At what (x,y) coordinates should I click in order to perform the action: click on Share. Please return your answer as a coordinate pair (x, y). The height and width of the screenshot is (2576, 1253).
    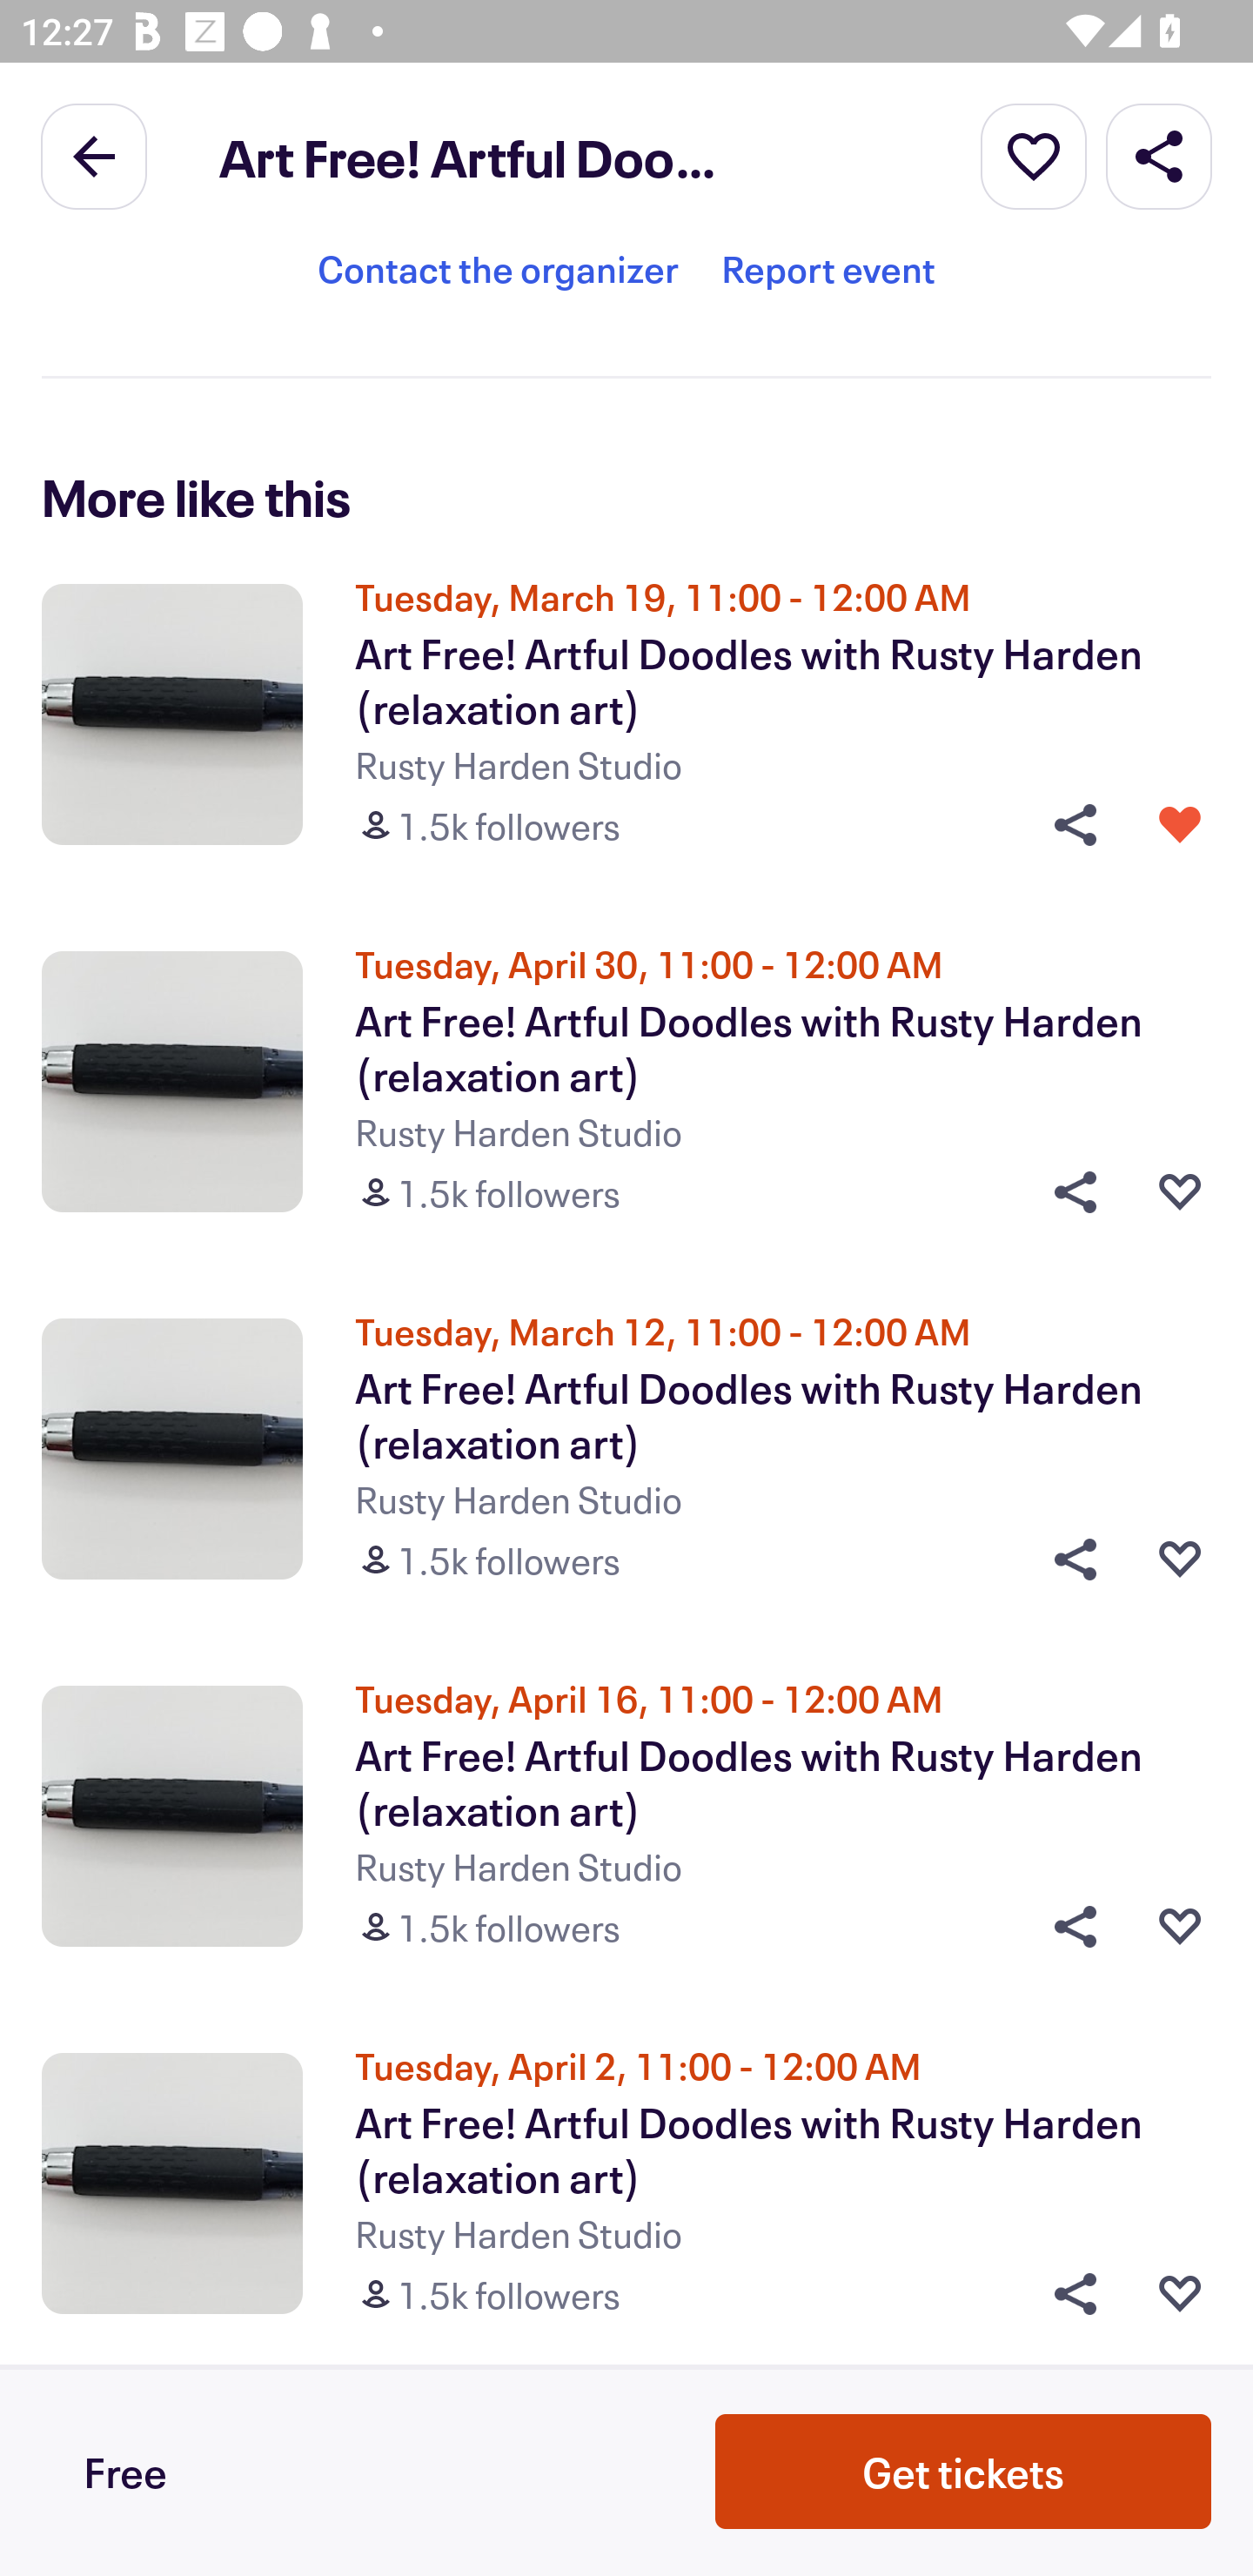
    Looking at the image, I should click on (1159, 155).